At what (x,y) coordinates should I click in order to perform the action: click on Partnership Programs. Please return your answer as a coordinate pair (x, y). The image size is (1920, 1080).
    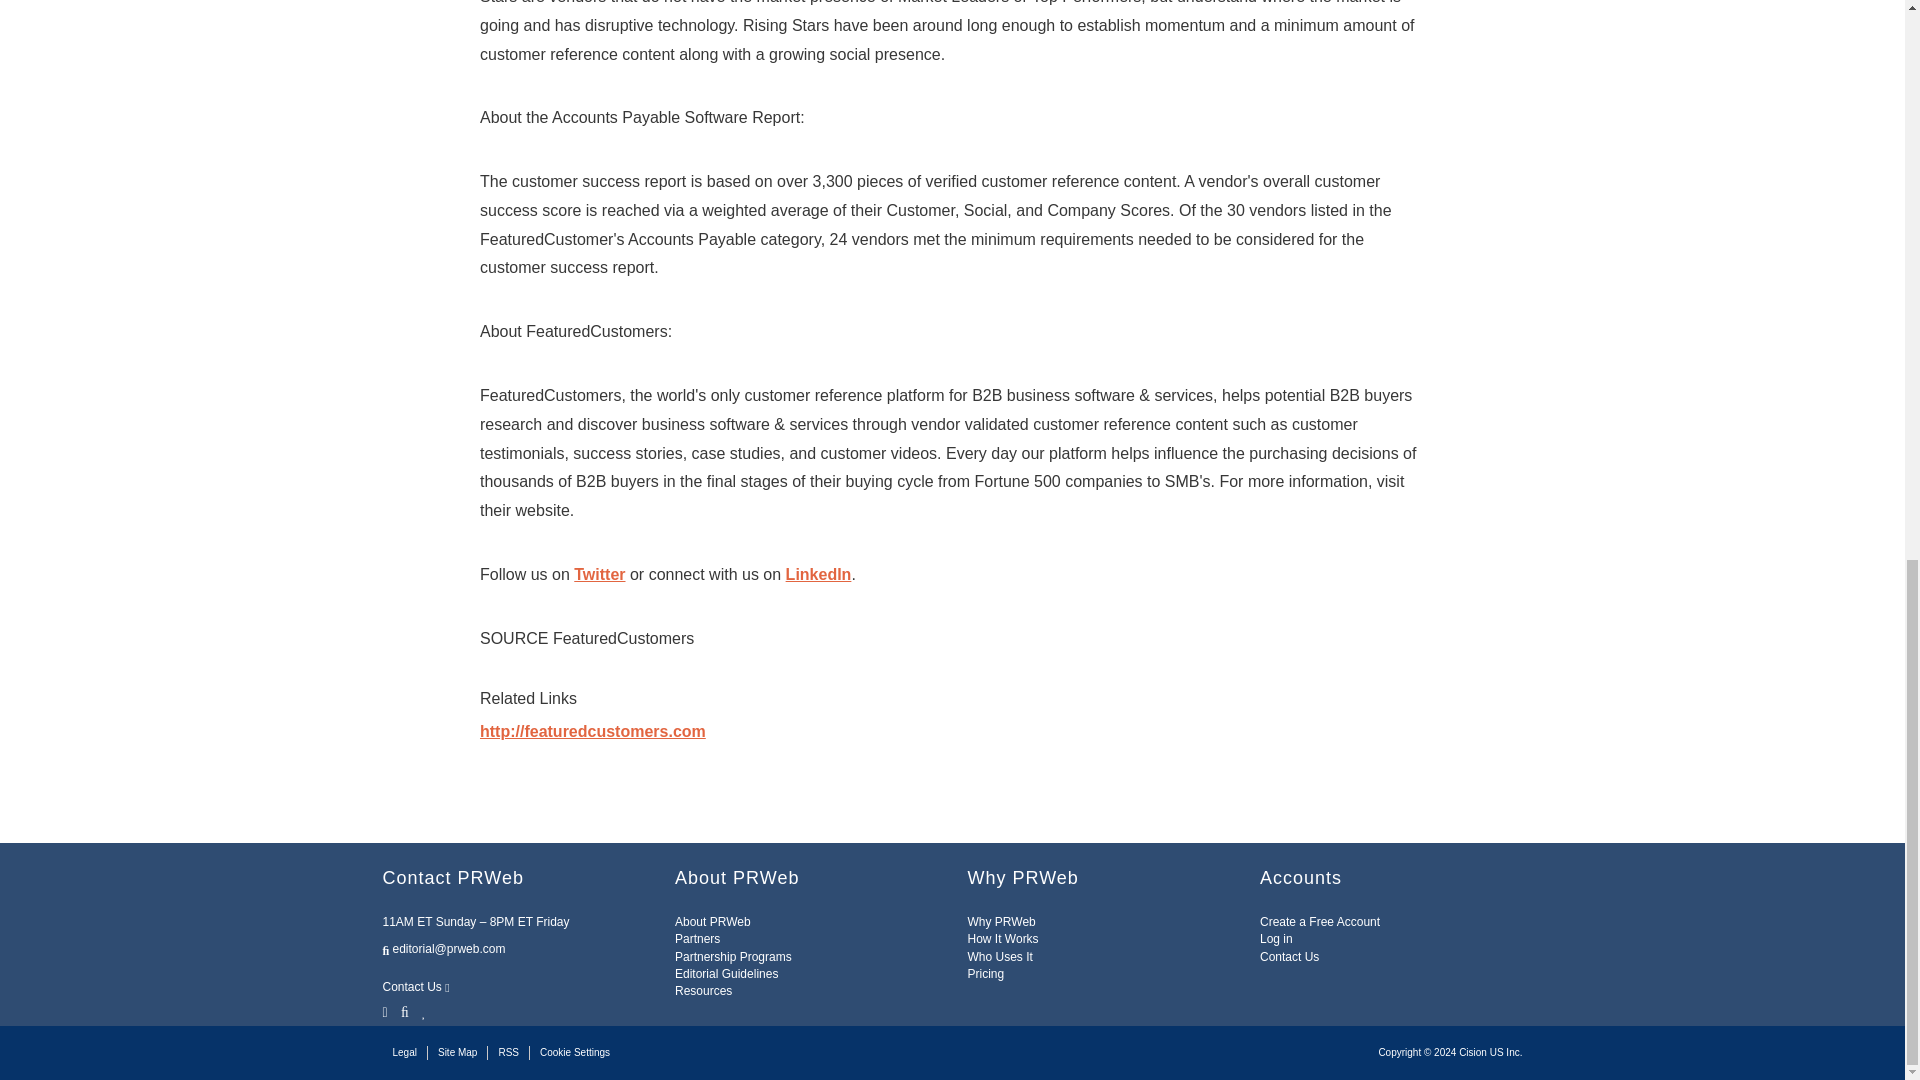
    Looking at the image, I should click on (733, 957).